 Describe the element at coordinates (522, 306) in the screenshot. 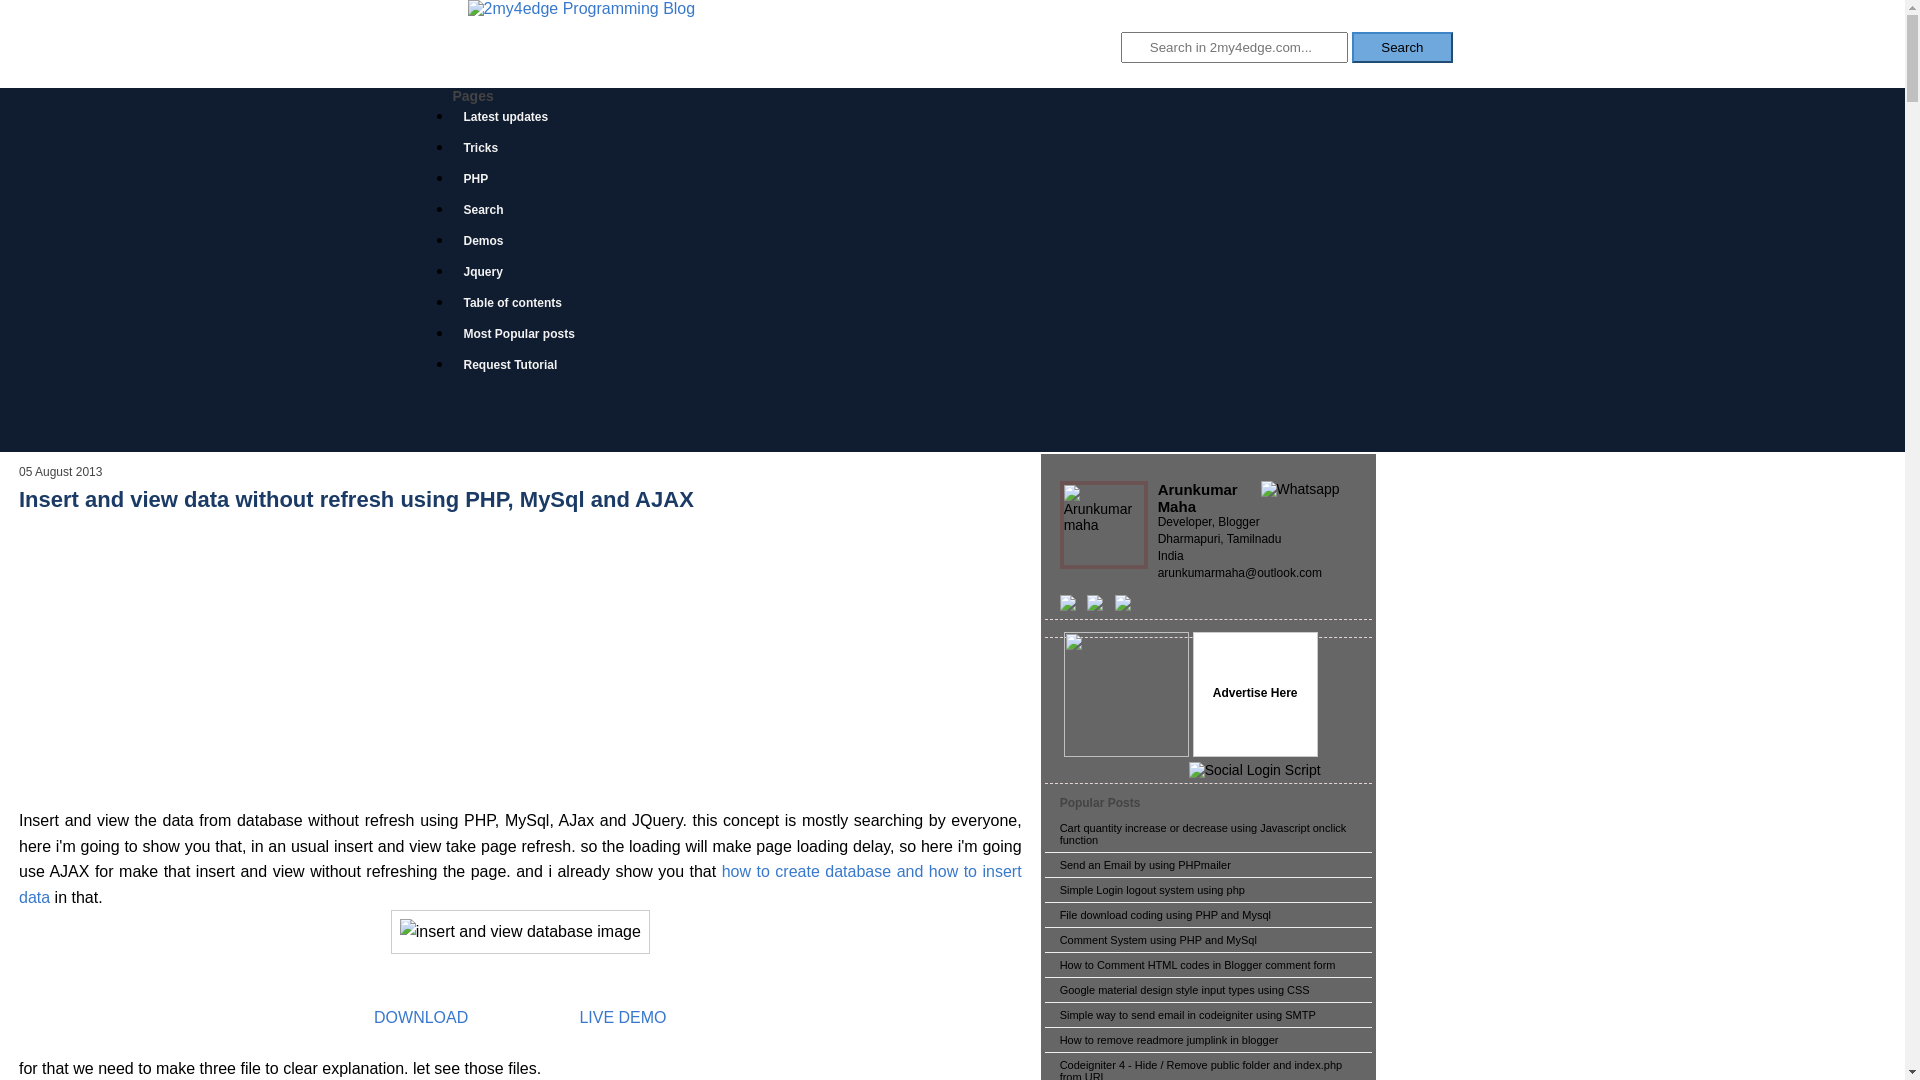

I see `Table of contents` at that location.